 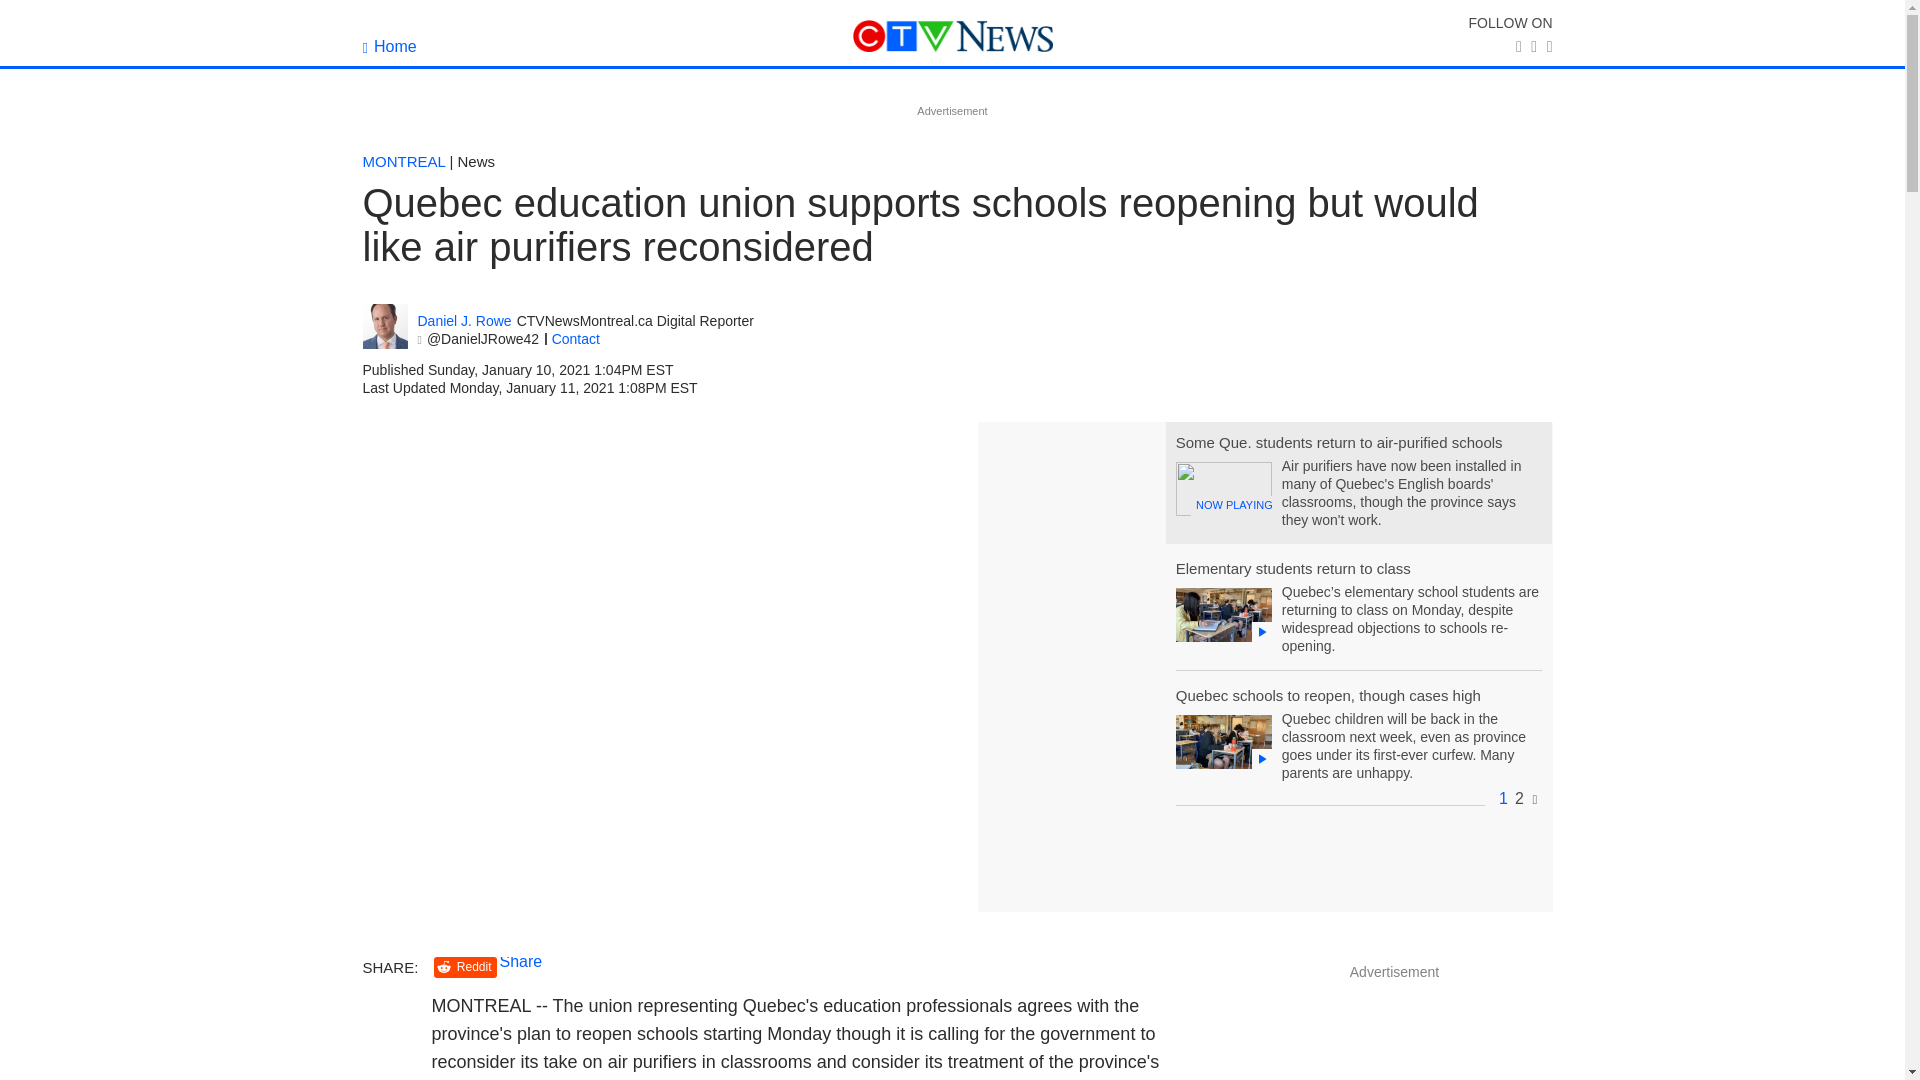 What do you see at coordinates (465, 322) in the screenshot?
I see `Daniel J. Rowe` at bounding box center [465, 322].